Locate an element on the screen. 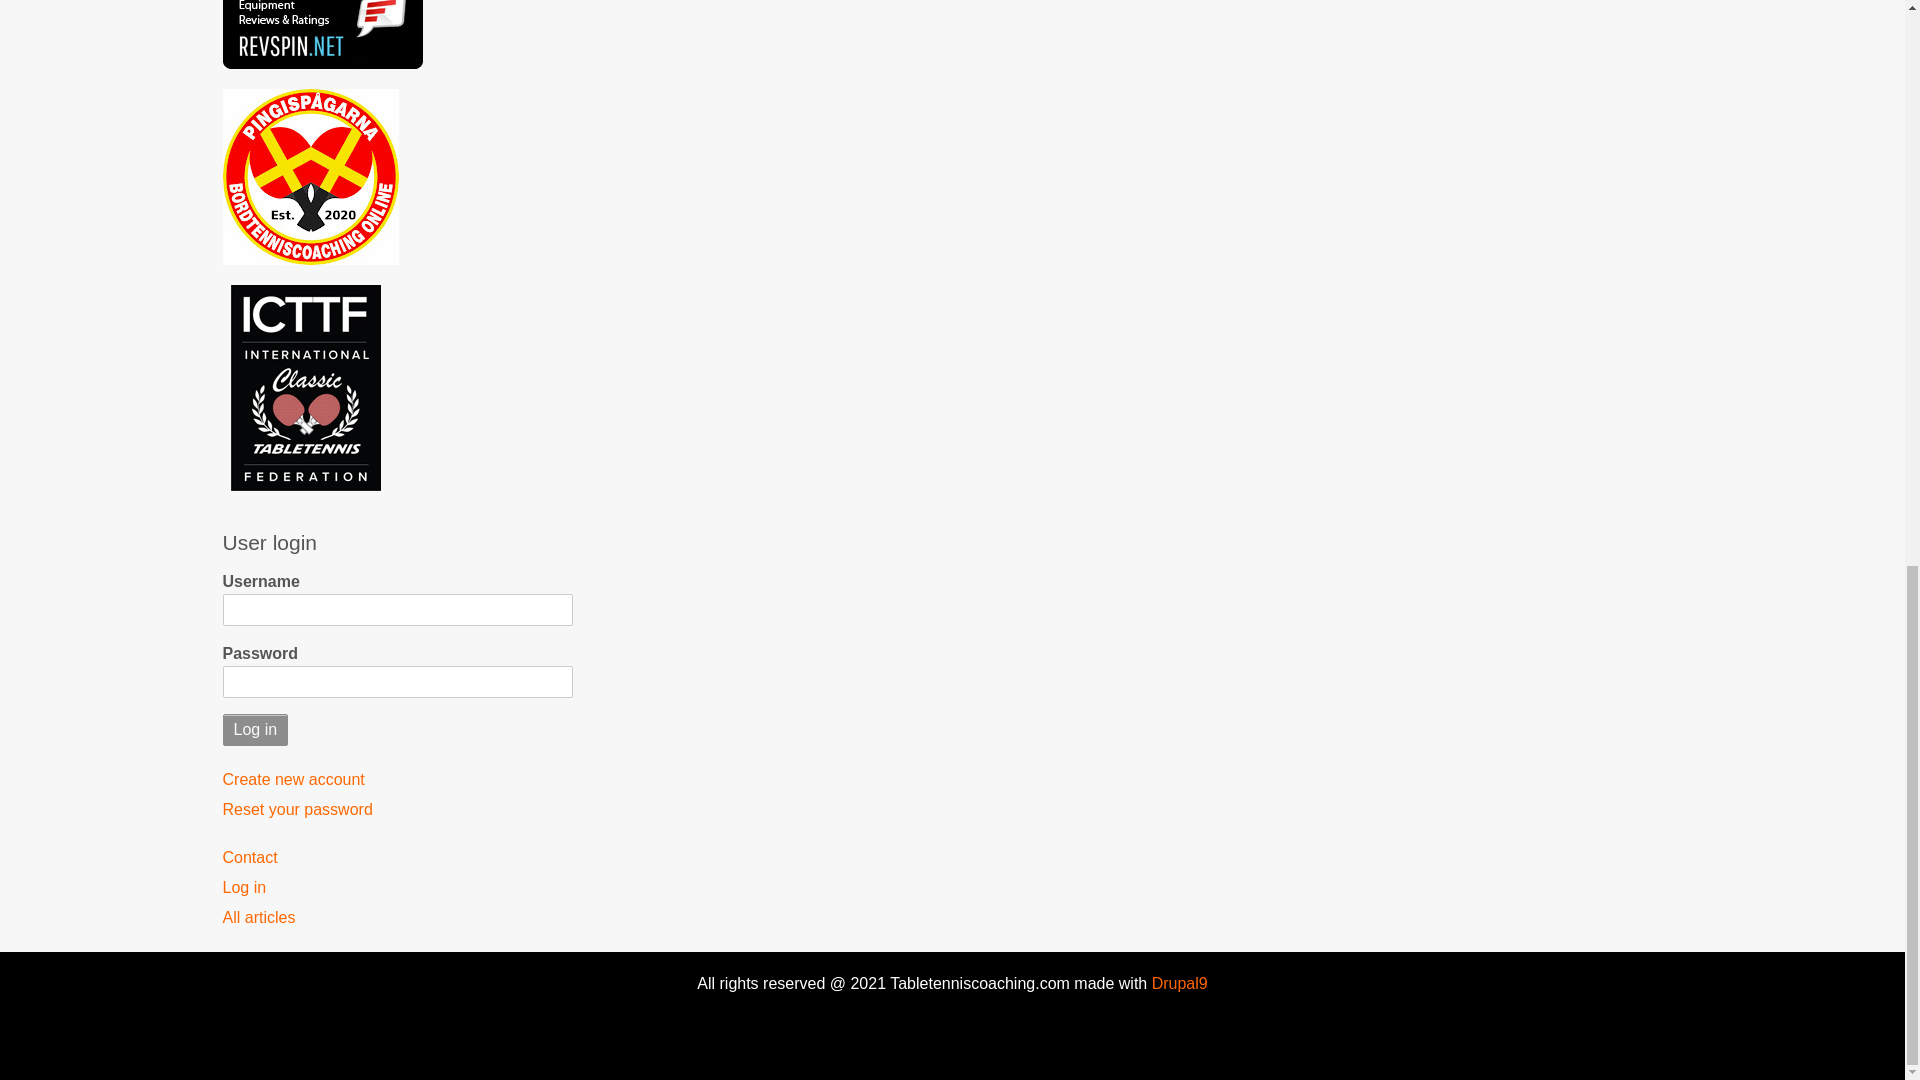  Reset your password is located at coordinates (397, 810).